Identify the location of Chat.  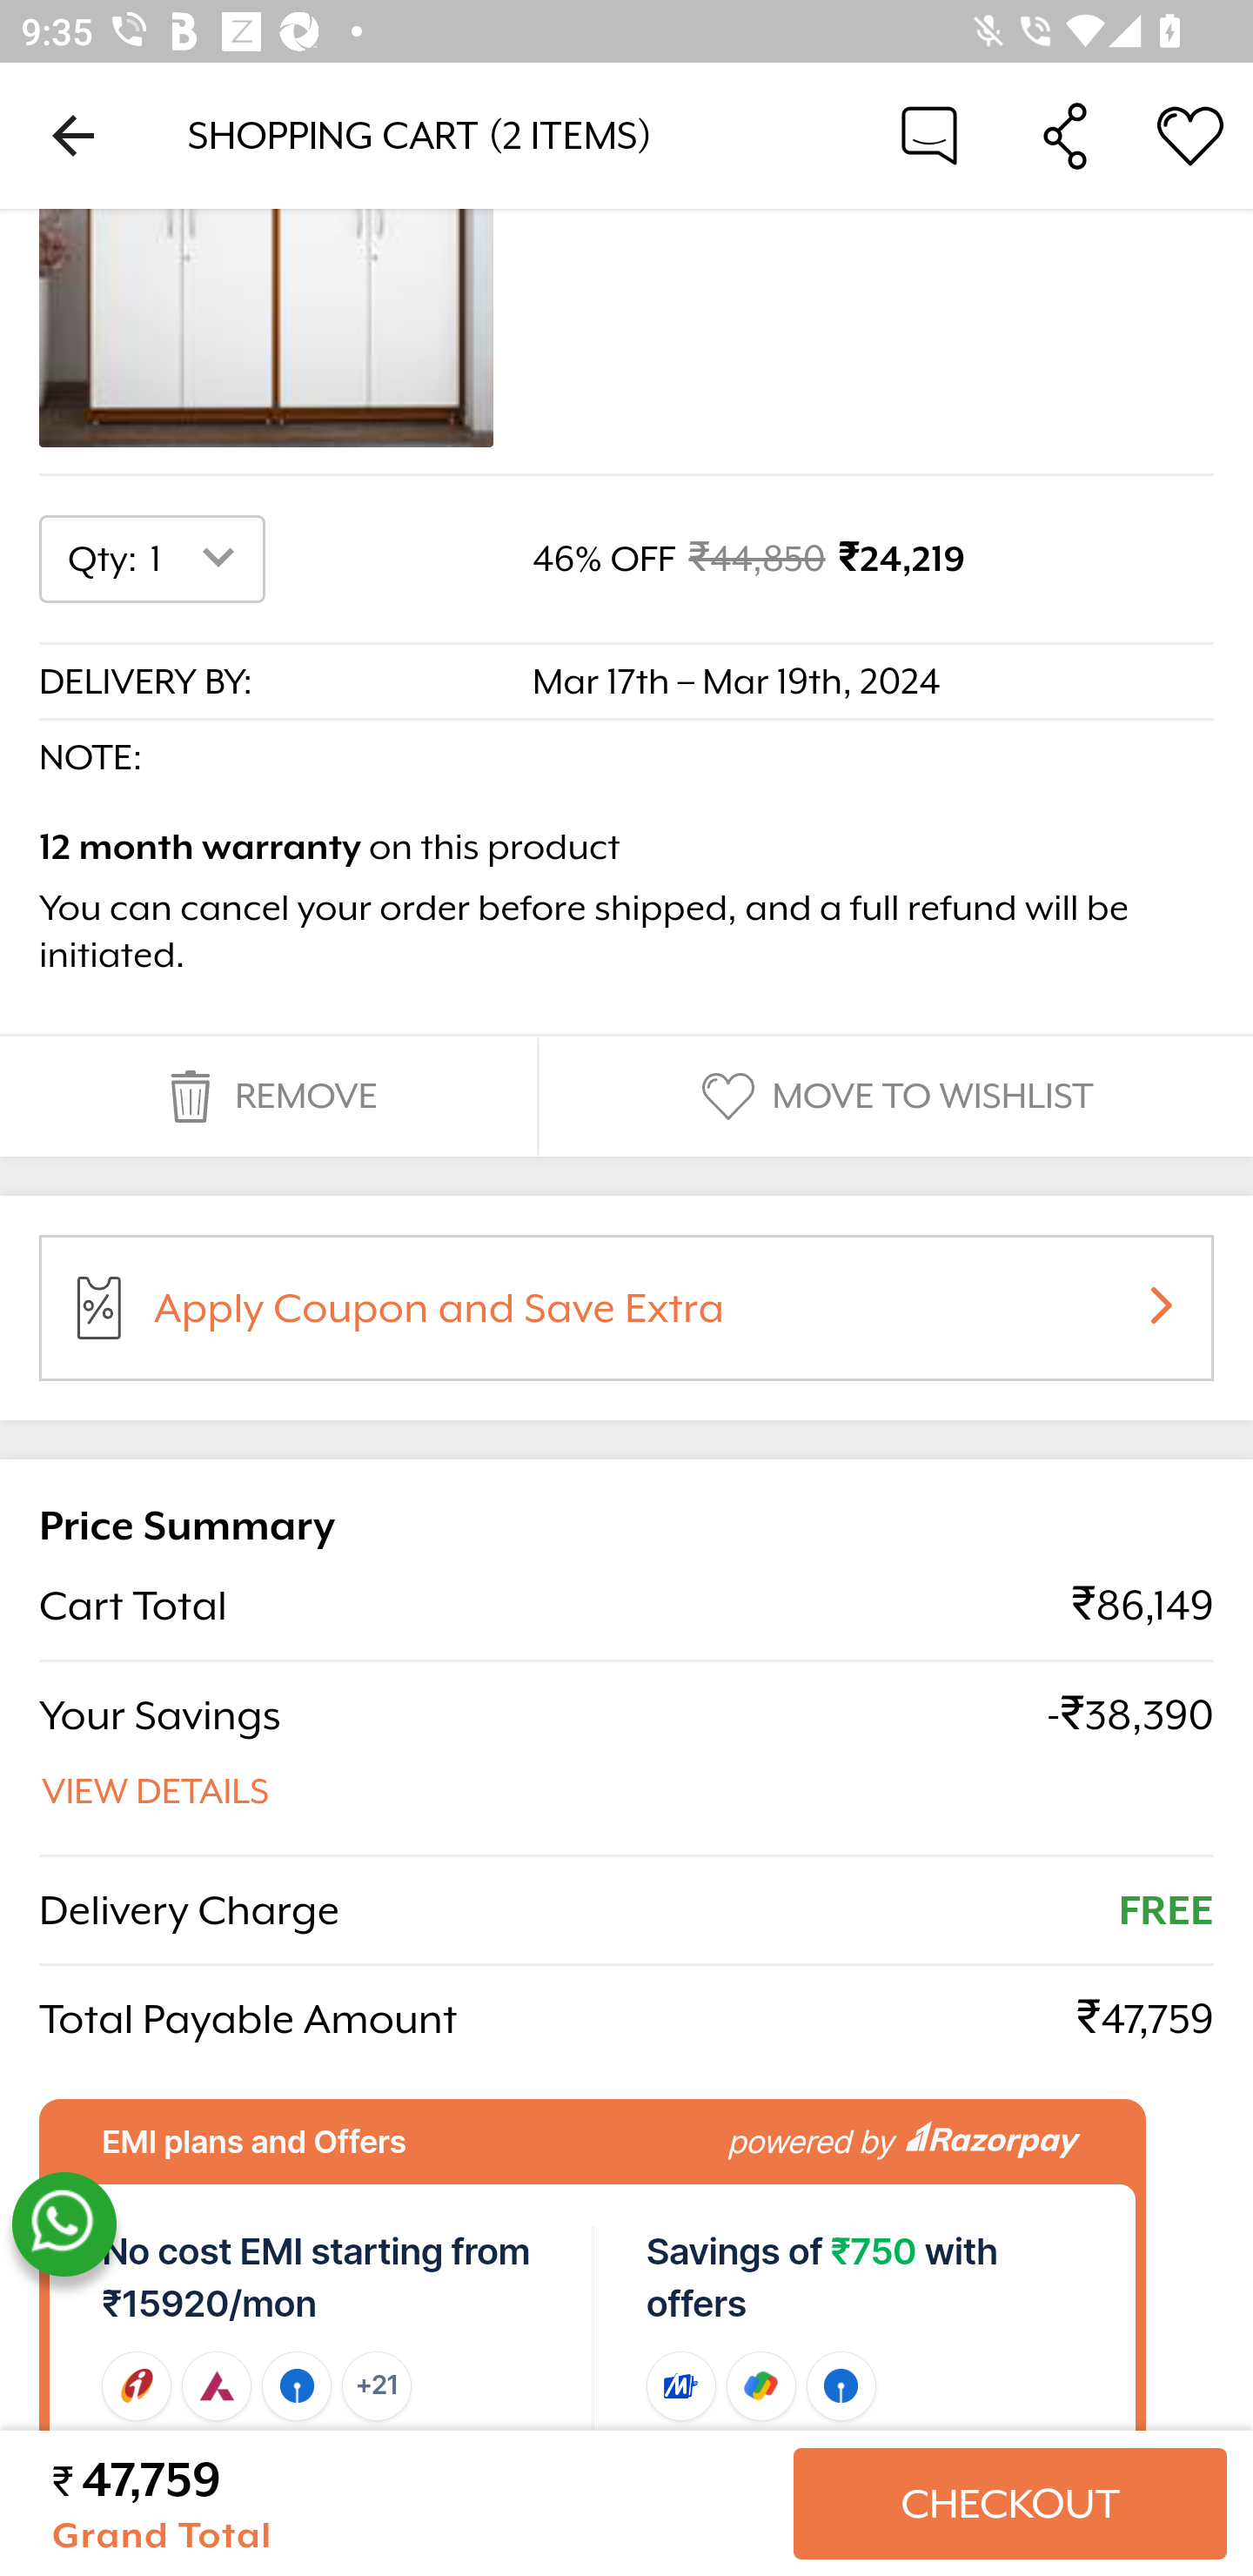
(929, 134).